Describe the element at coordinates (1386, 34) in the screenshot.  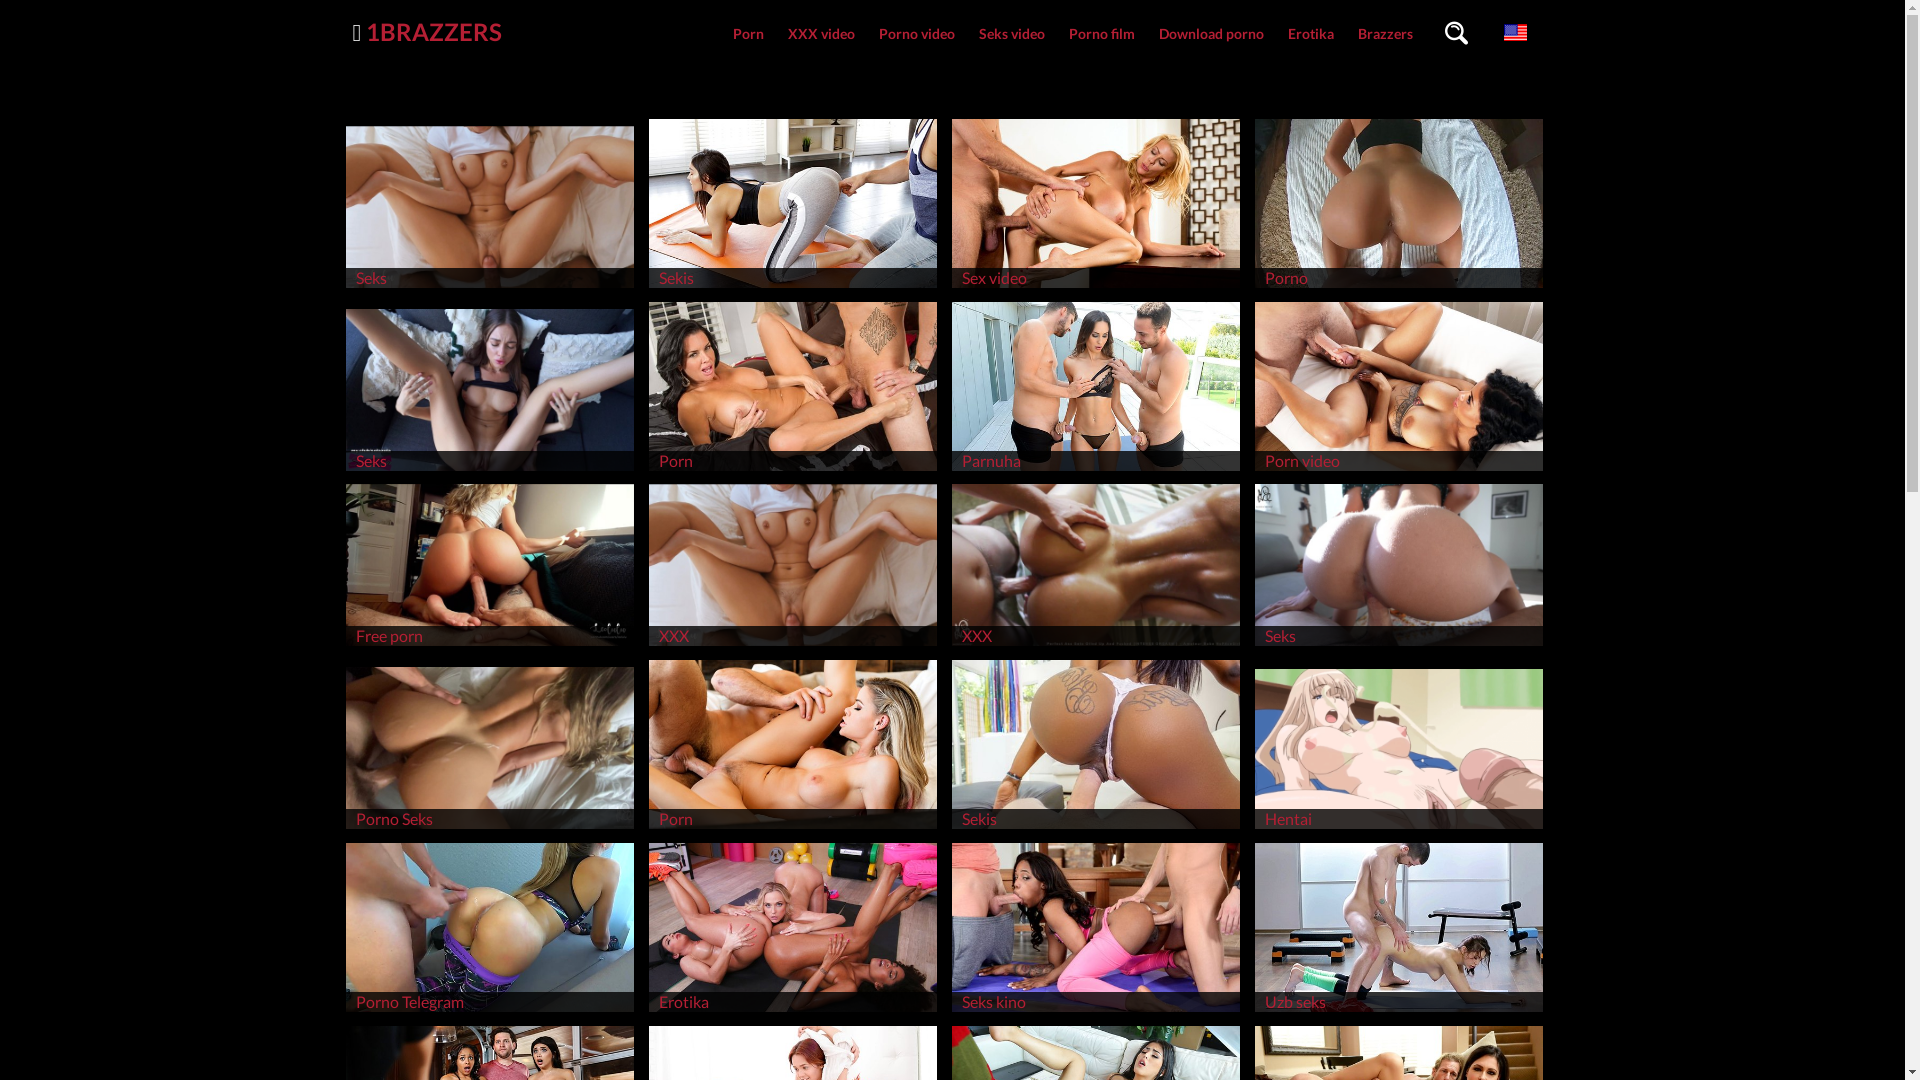
I see `Brazzers` at that location.